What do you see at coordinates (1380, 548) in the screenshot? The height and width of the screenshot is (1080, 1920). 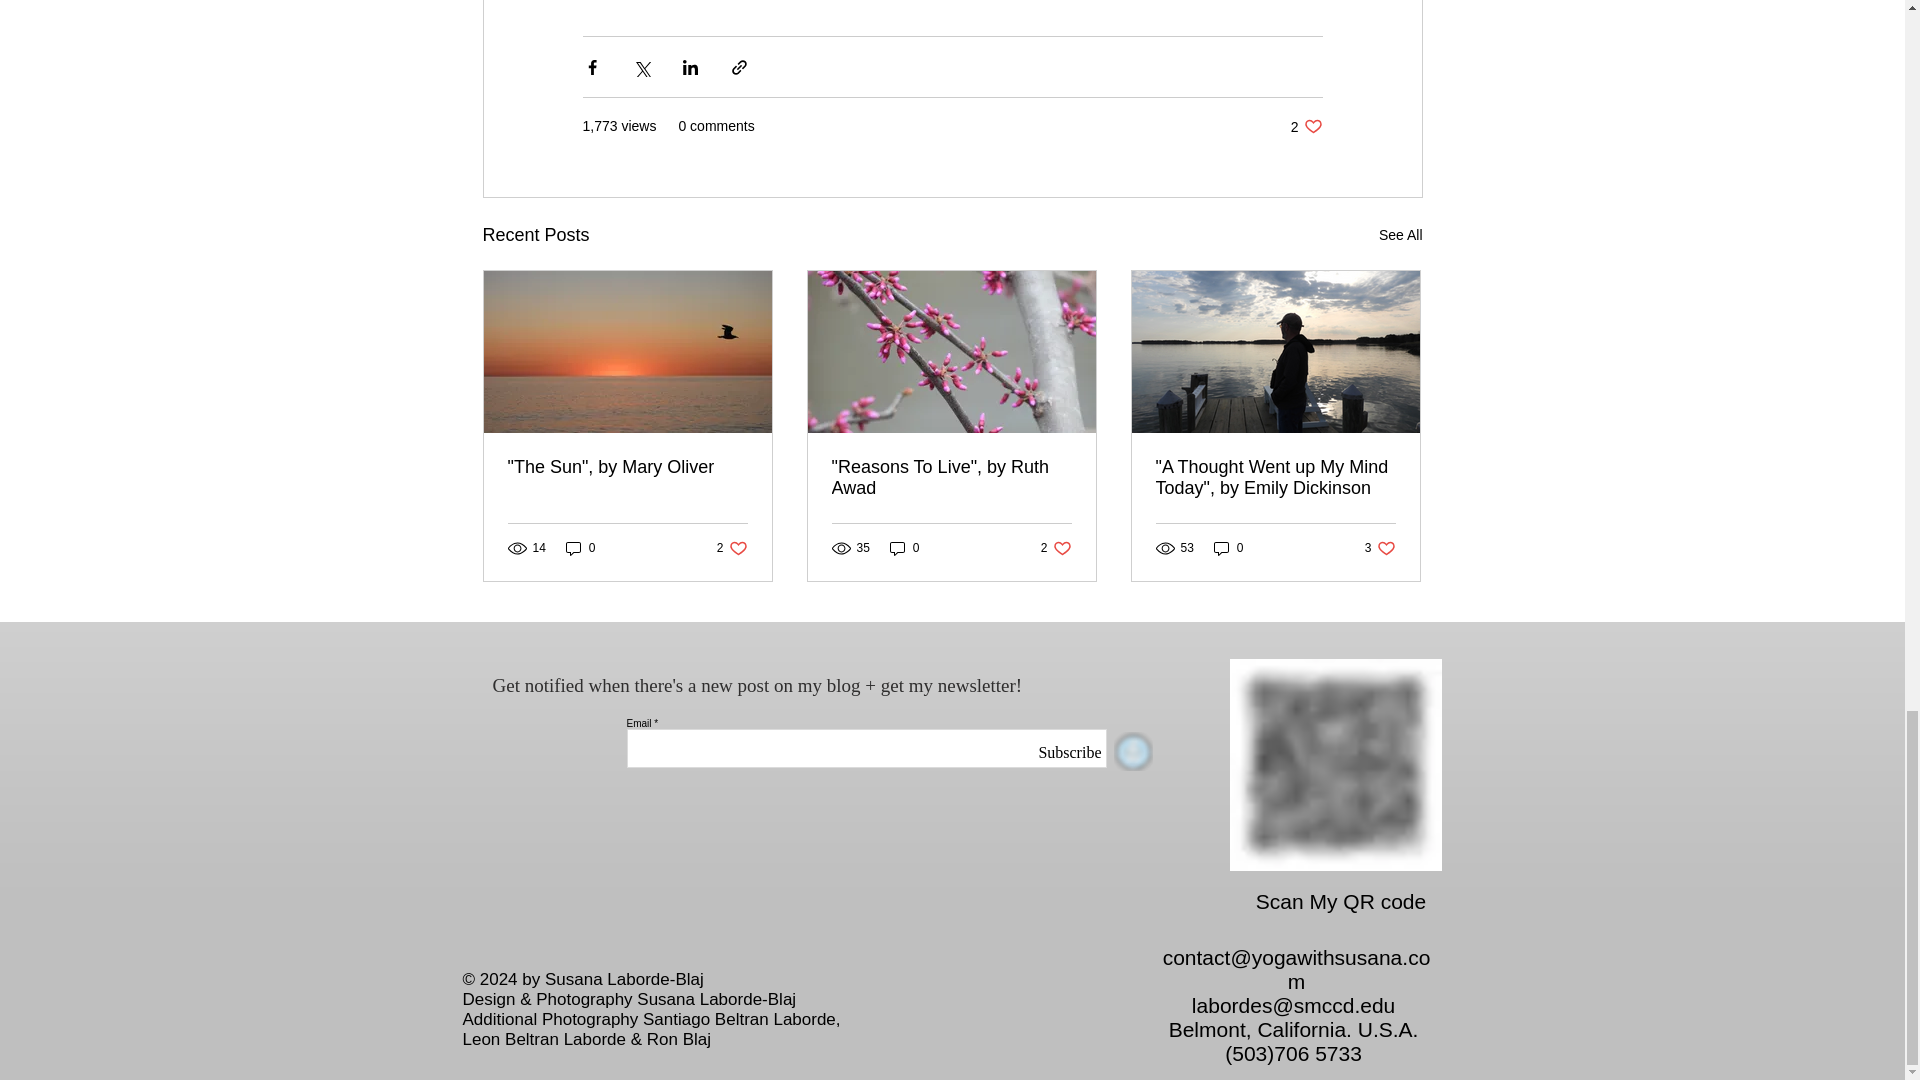 I see `"The Sun", by Mary Oliver` at bounding box center [1380, 548].